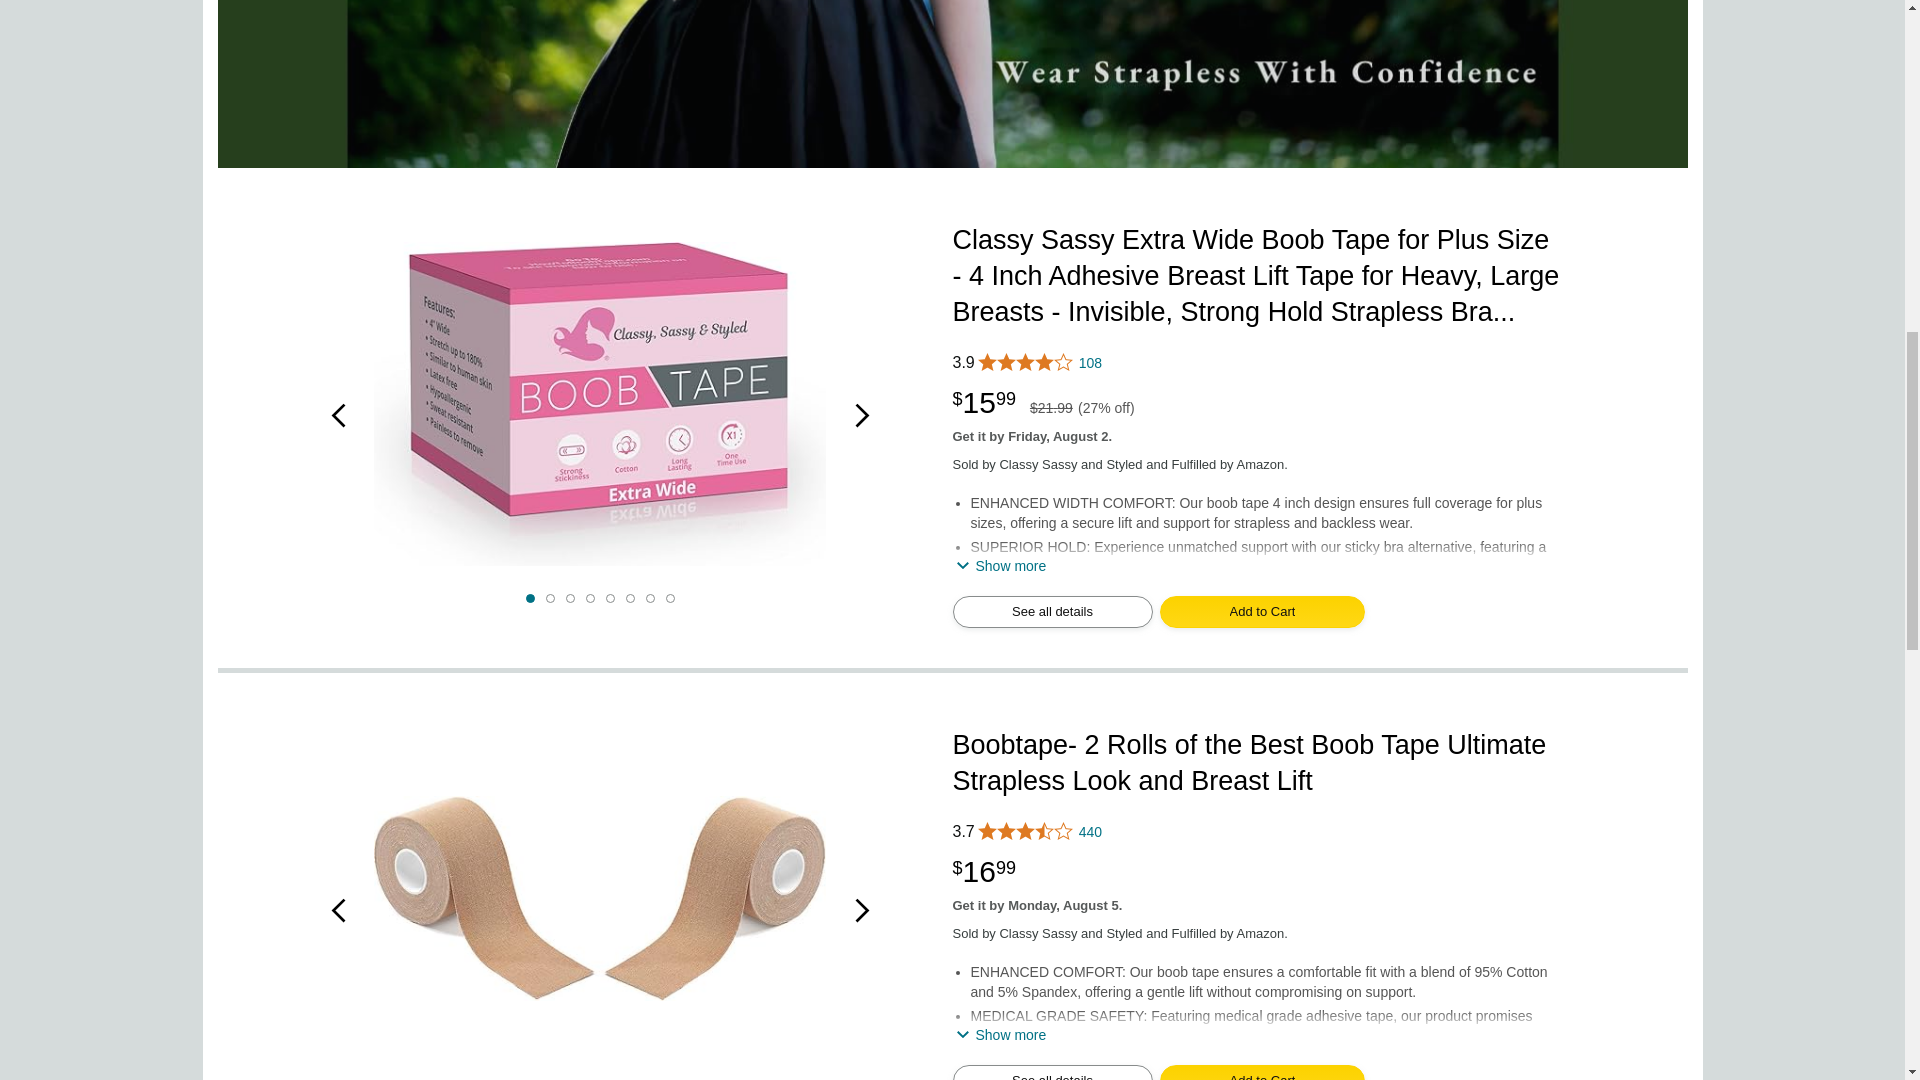  What do you see at coordinates (1256, 362) in the screenshot?
I see `3.9 out of 5 stars` at bounding box center [1256, 362].